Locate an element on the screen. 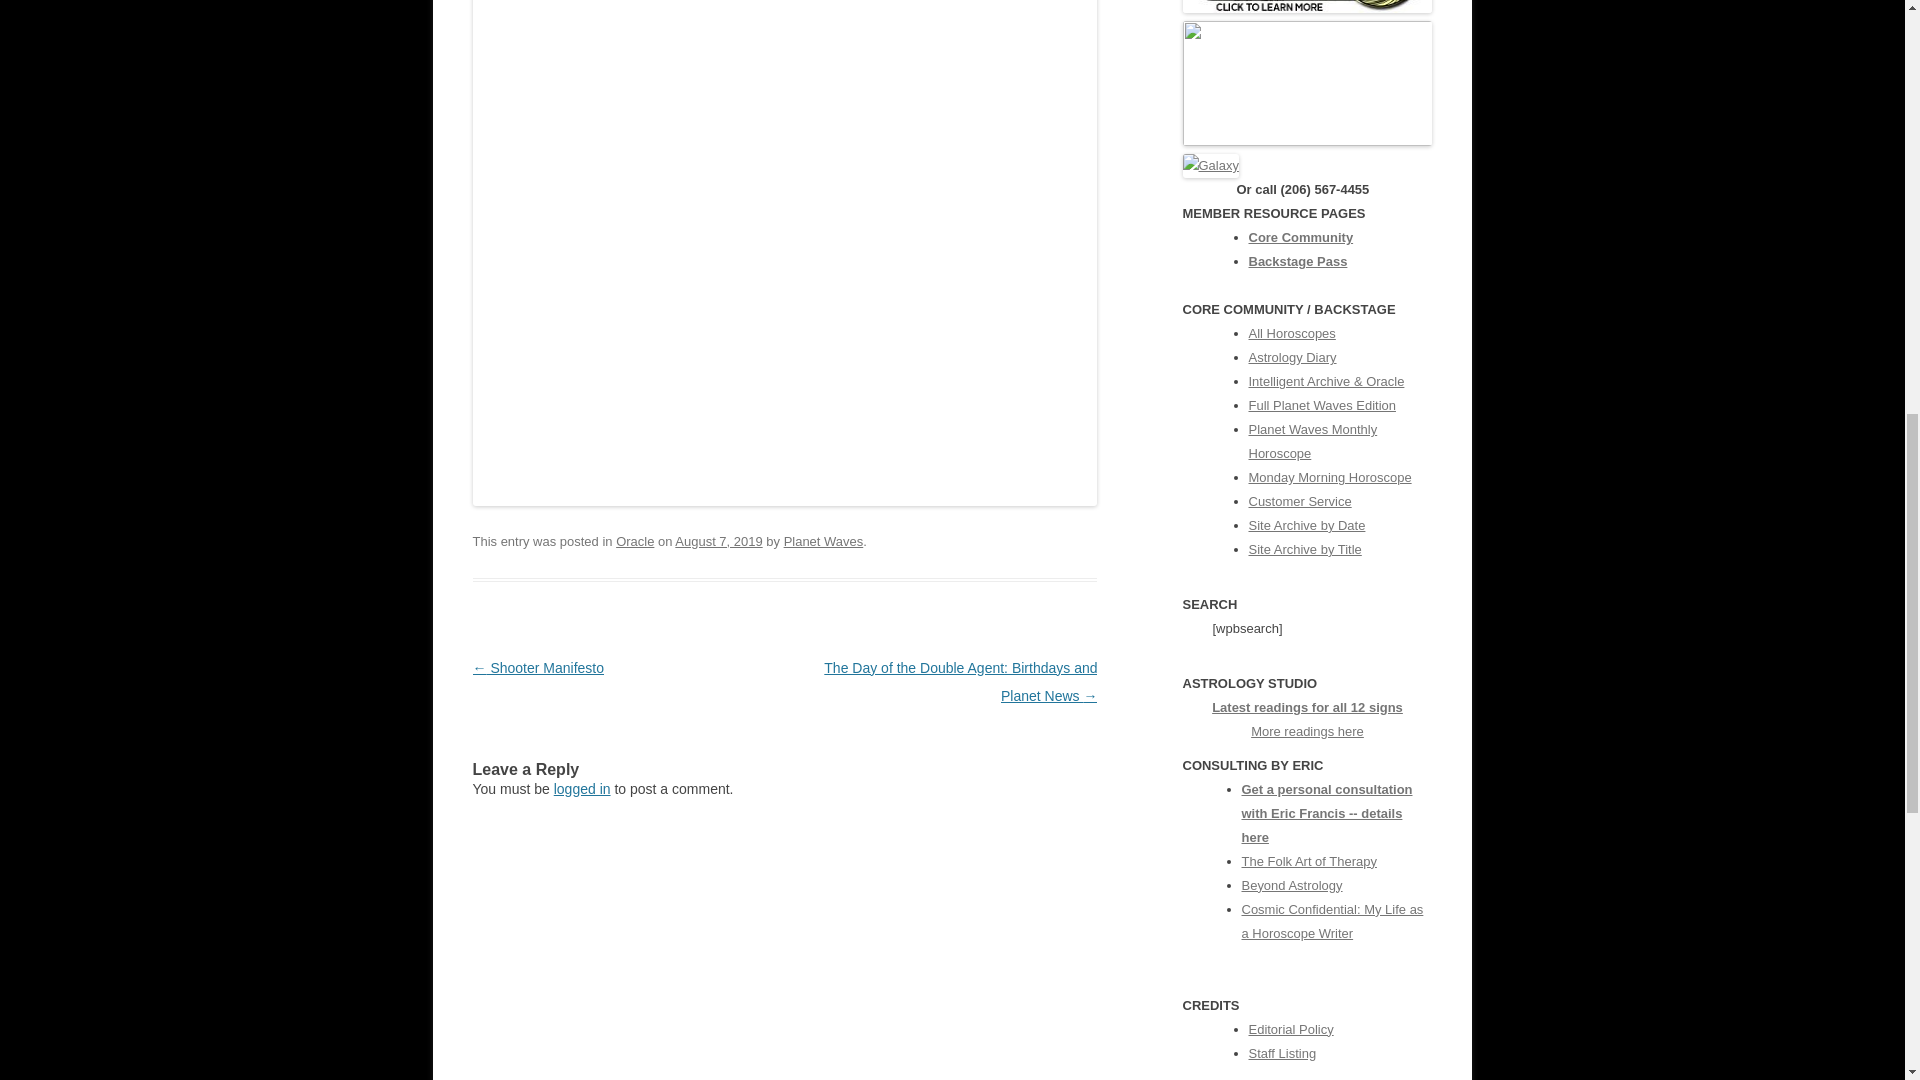 The height and width of the screenshot is (1080, 1920). Planet Waves is located at coordinates (824, 540).